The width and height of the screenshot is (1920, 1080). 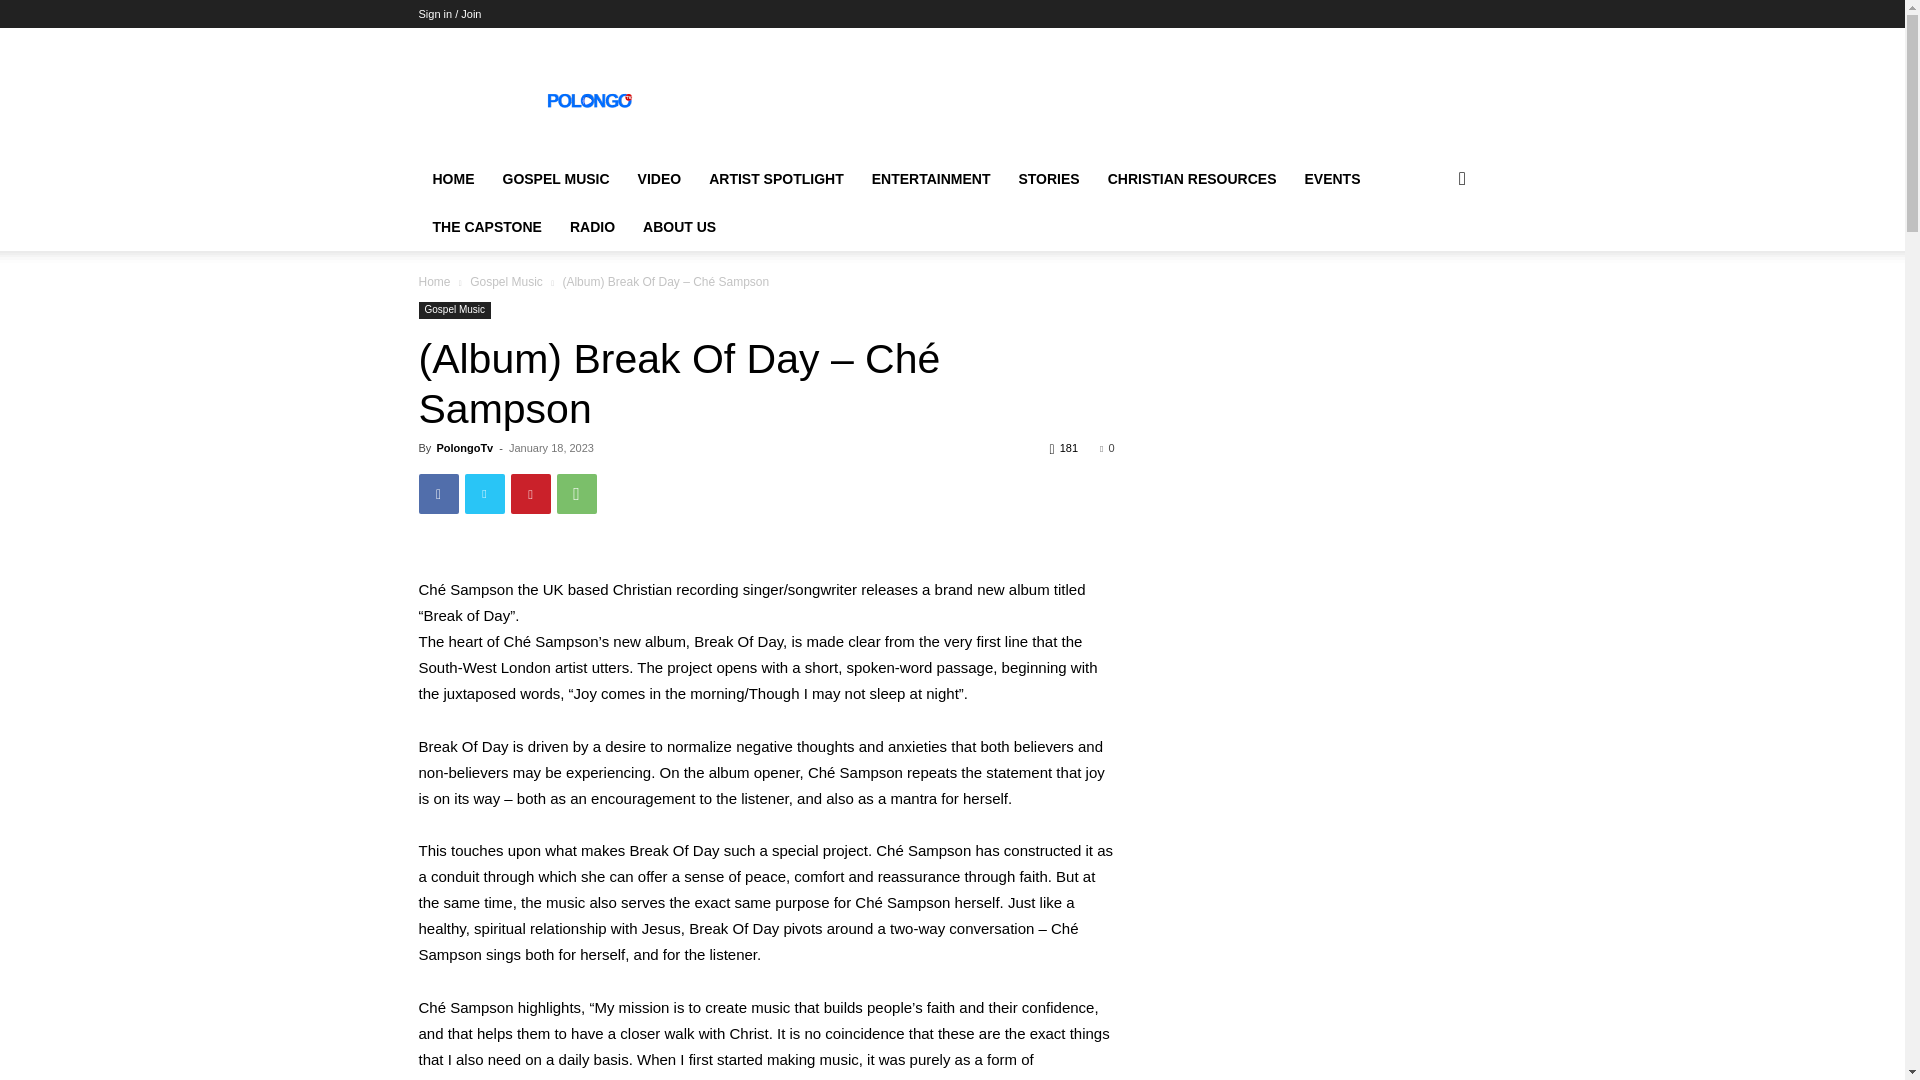 What do you see at coordinates (931, 179) in the screenshot?
I see `ENTERTAINMENT` at bounding box center [931, 179].